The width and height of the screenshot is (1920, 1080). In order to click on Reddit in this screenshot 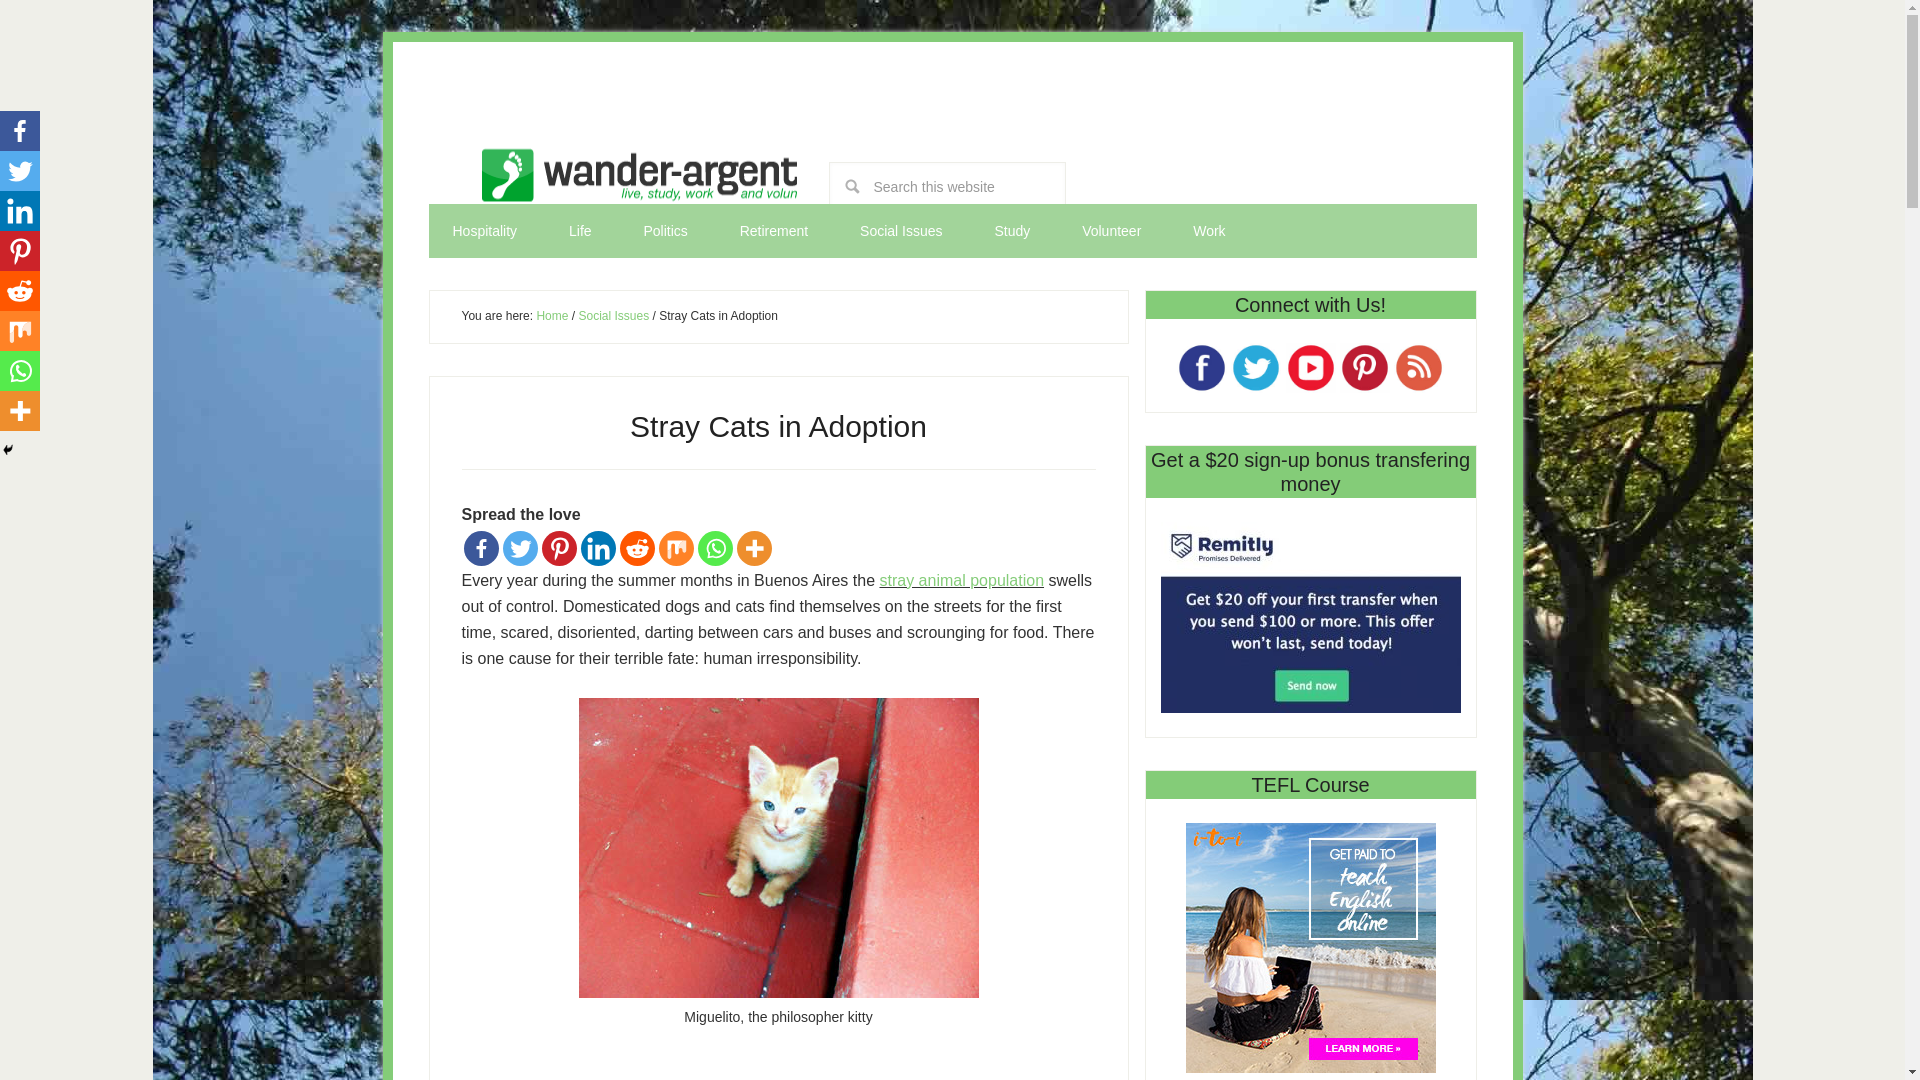, I will do `click(637, 547)`.